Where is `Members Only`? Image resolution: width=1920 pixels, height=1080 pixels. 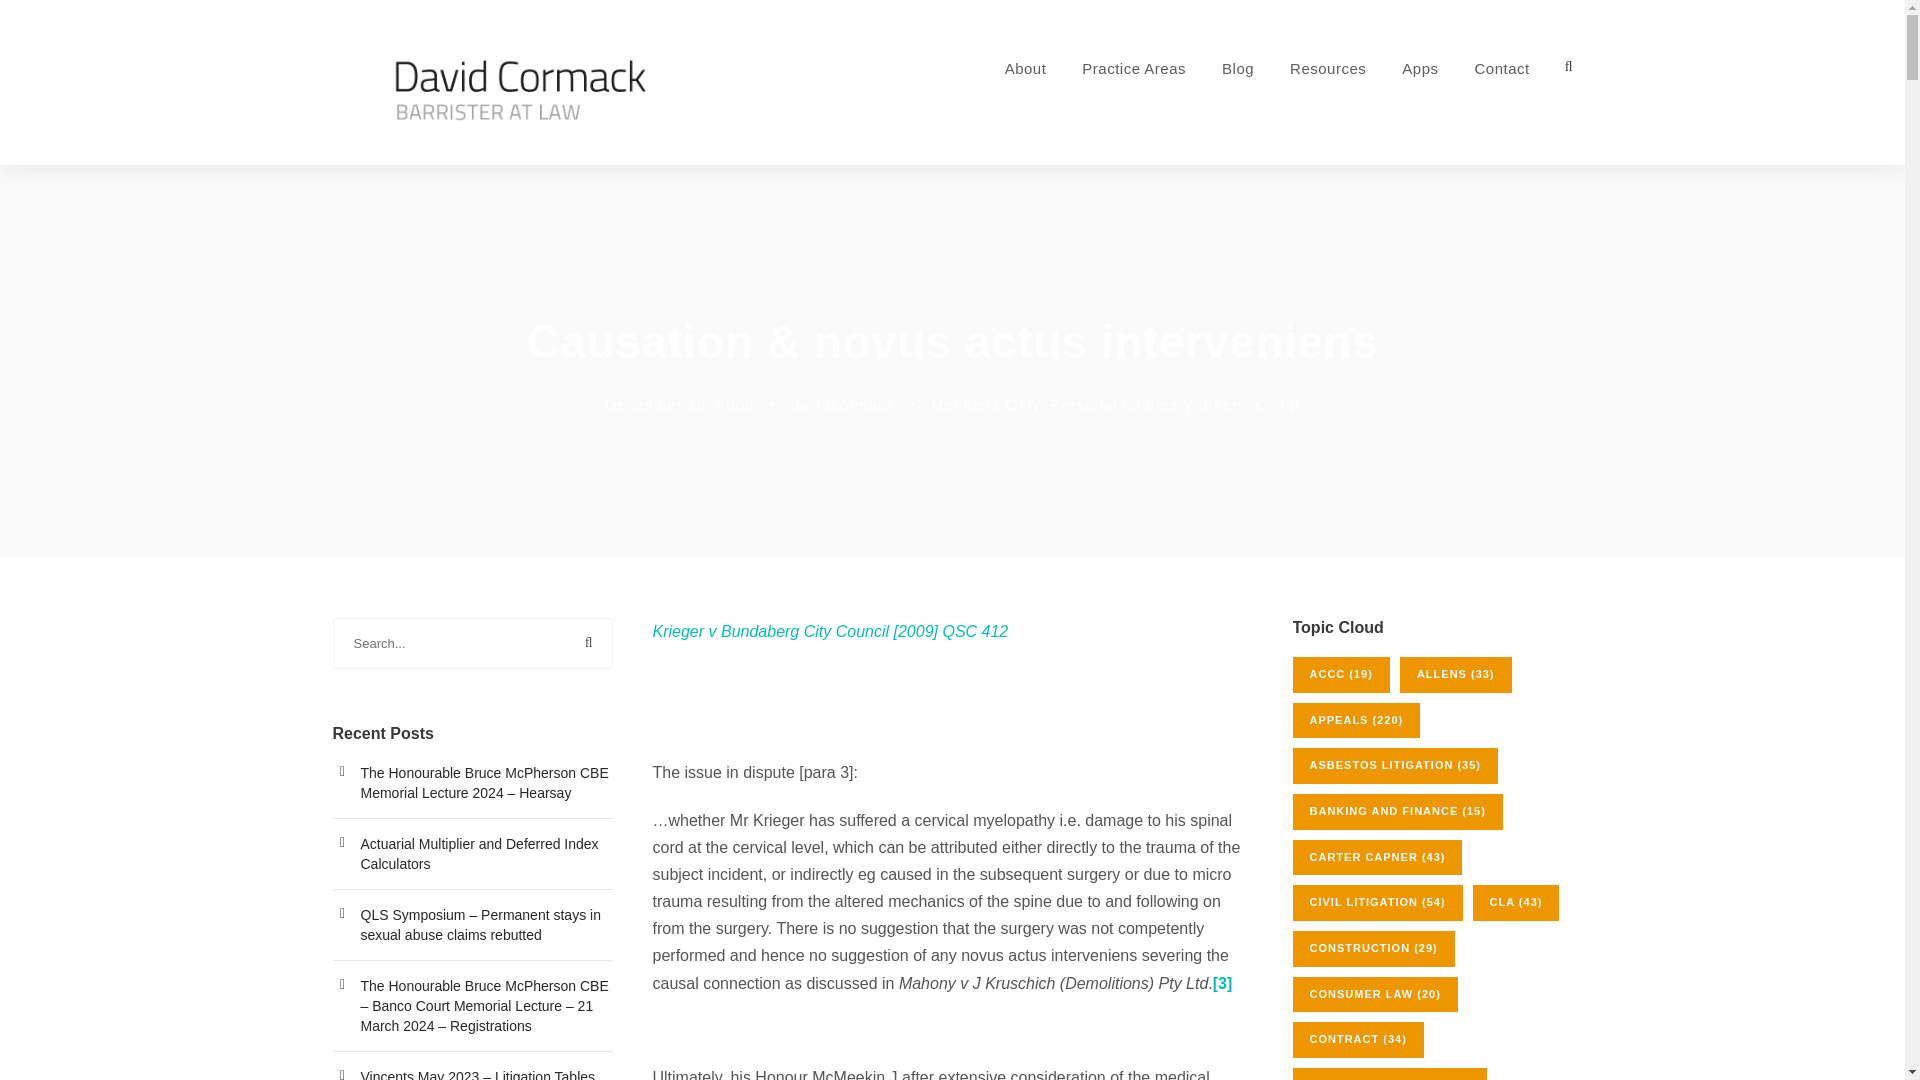
Members Only is located at coordinates (984, 404).